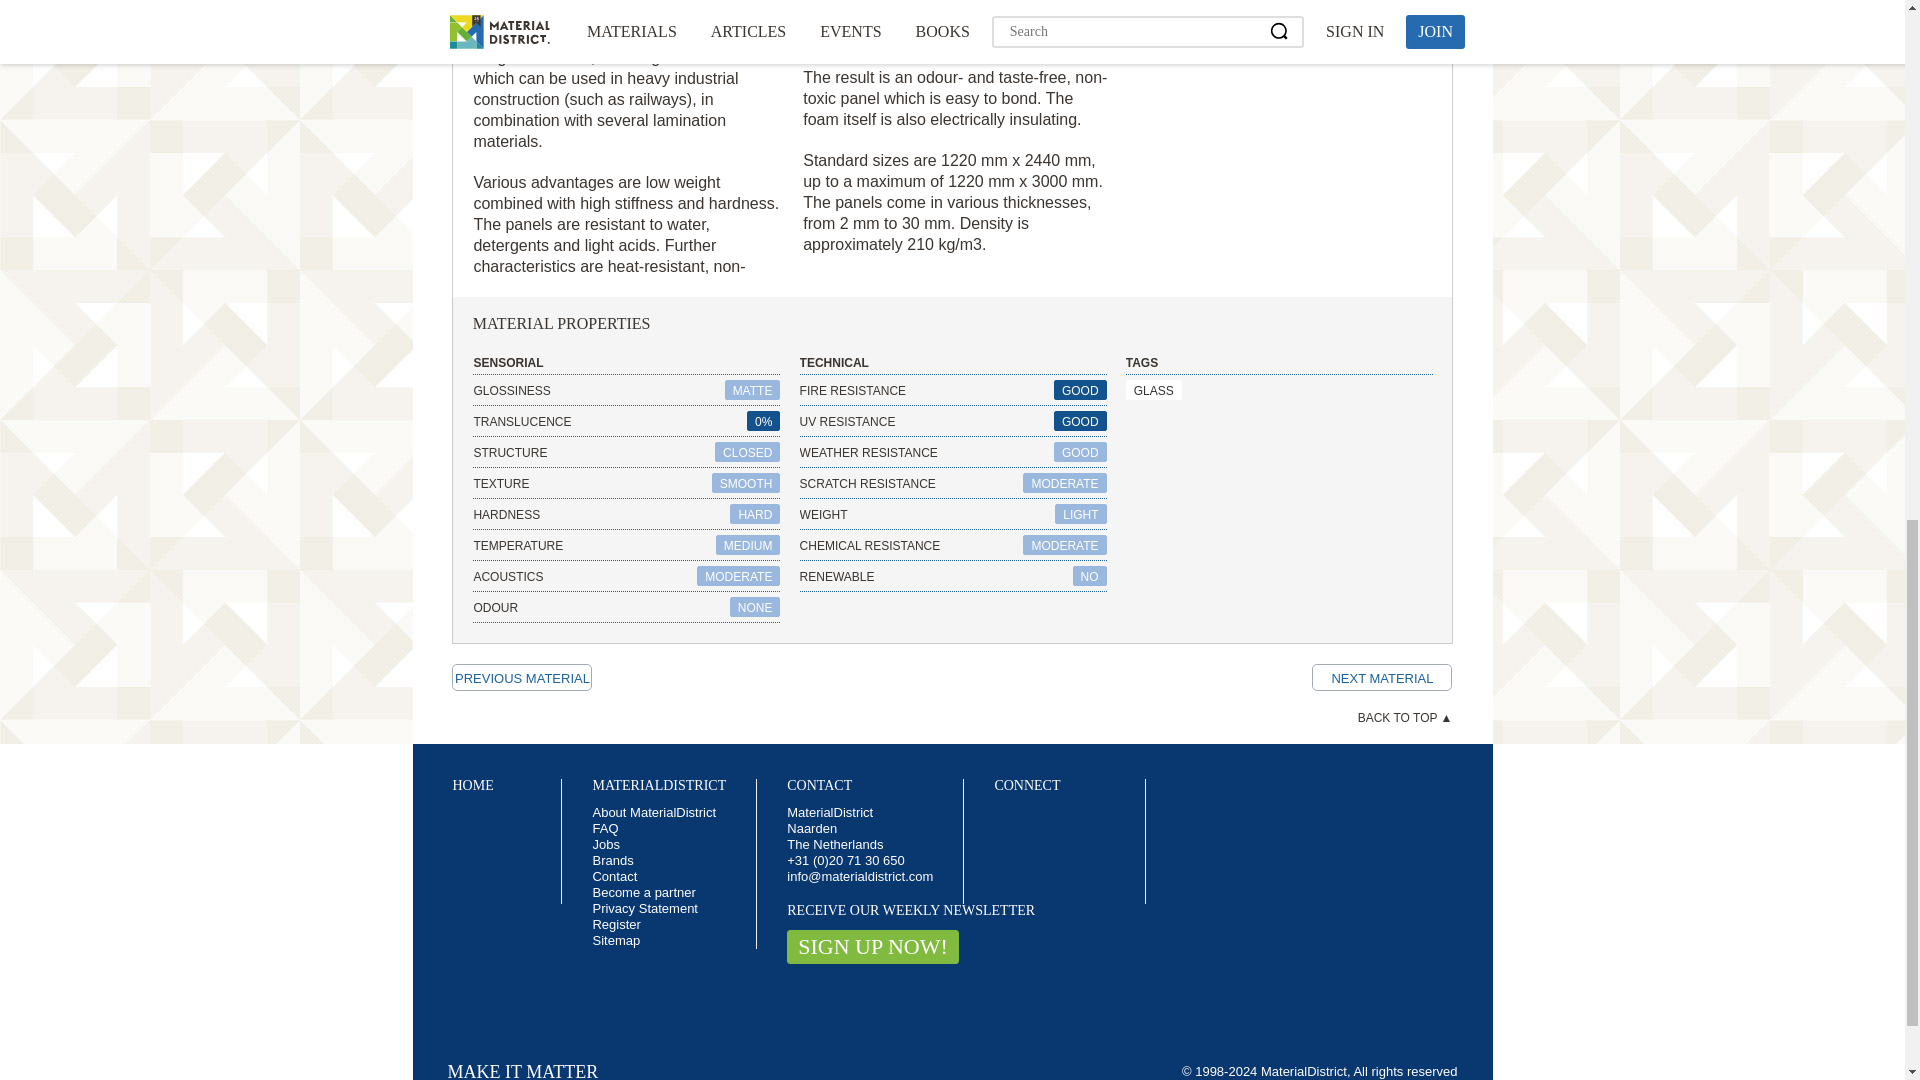 This screenshot has width=1920, height=1080. I want to click on MEDIUM, so click(748, 544).